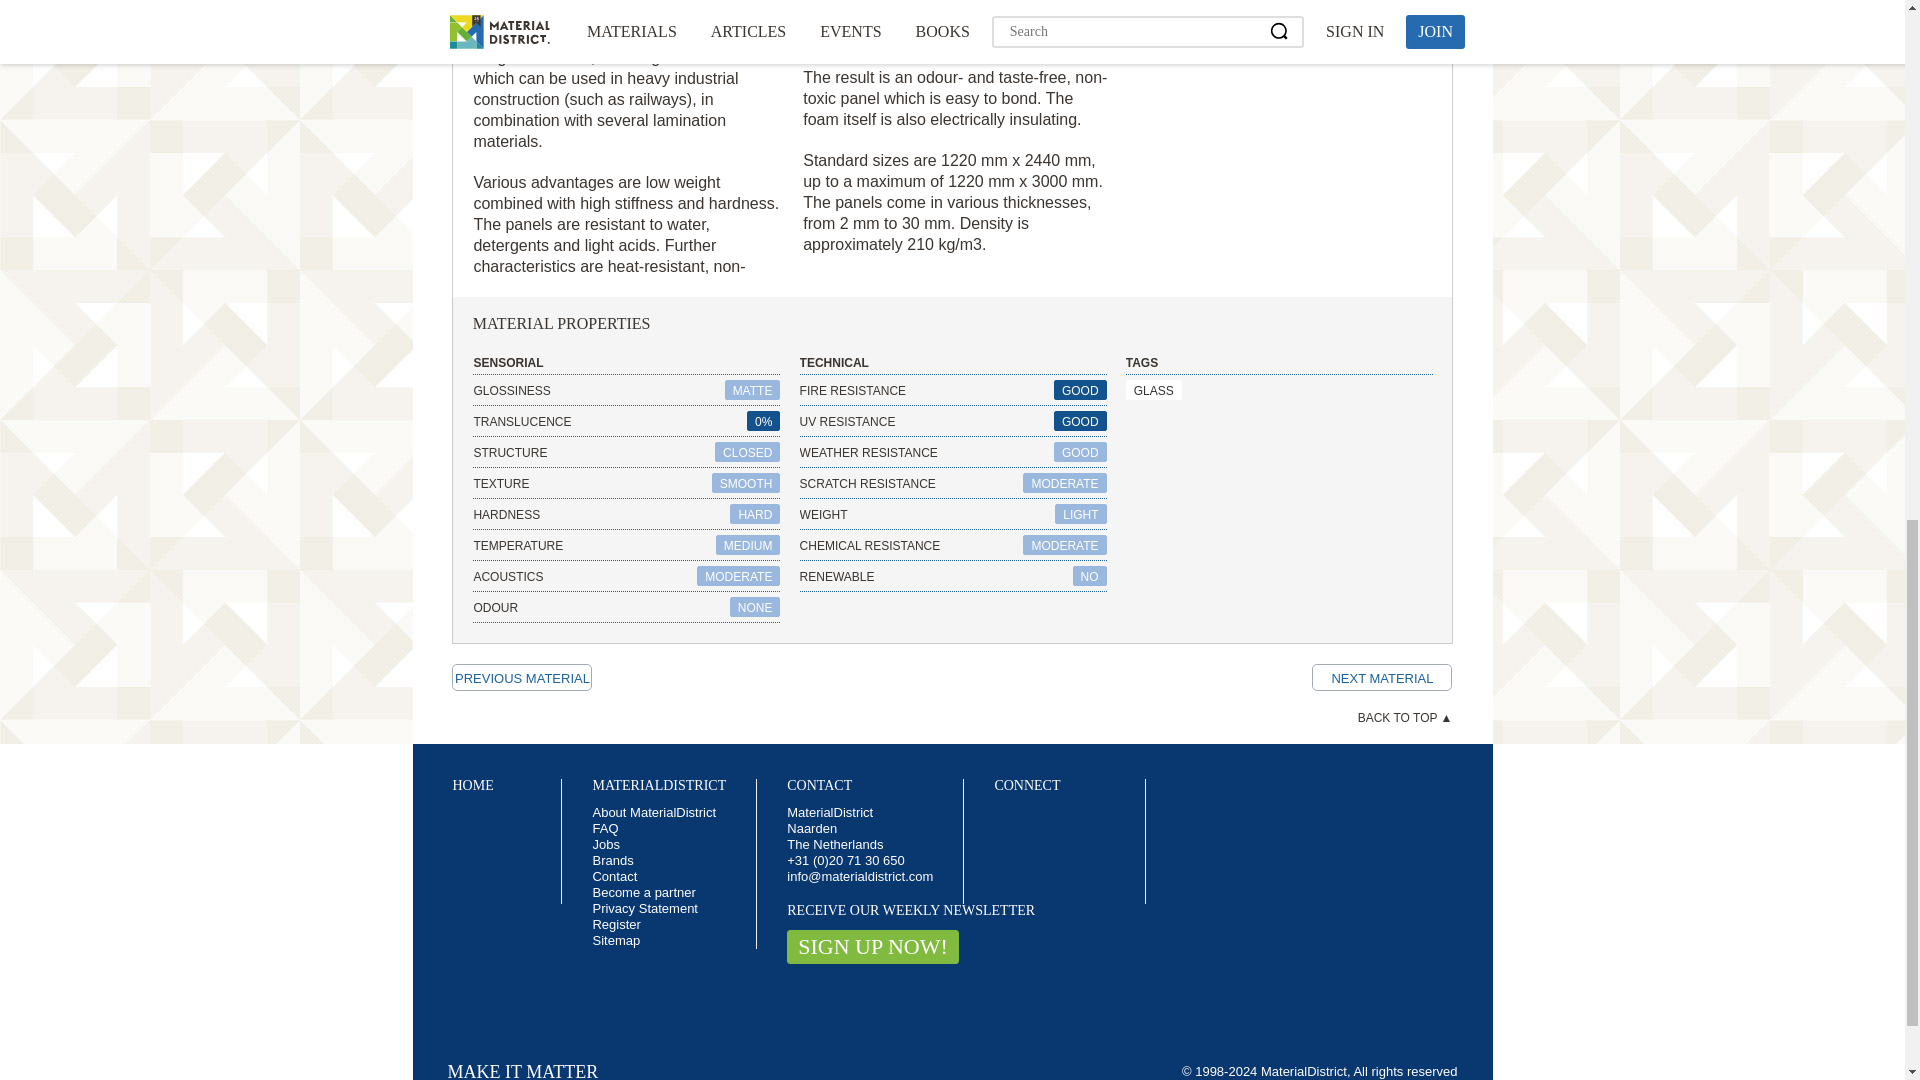 This screenshot has width=1920, height=1080. I want to click on MEDIUM, so click(748, 544).